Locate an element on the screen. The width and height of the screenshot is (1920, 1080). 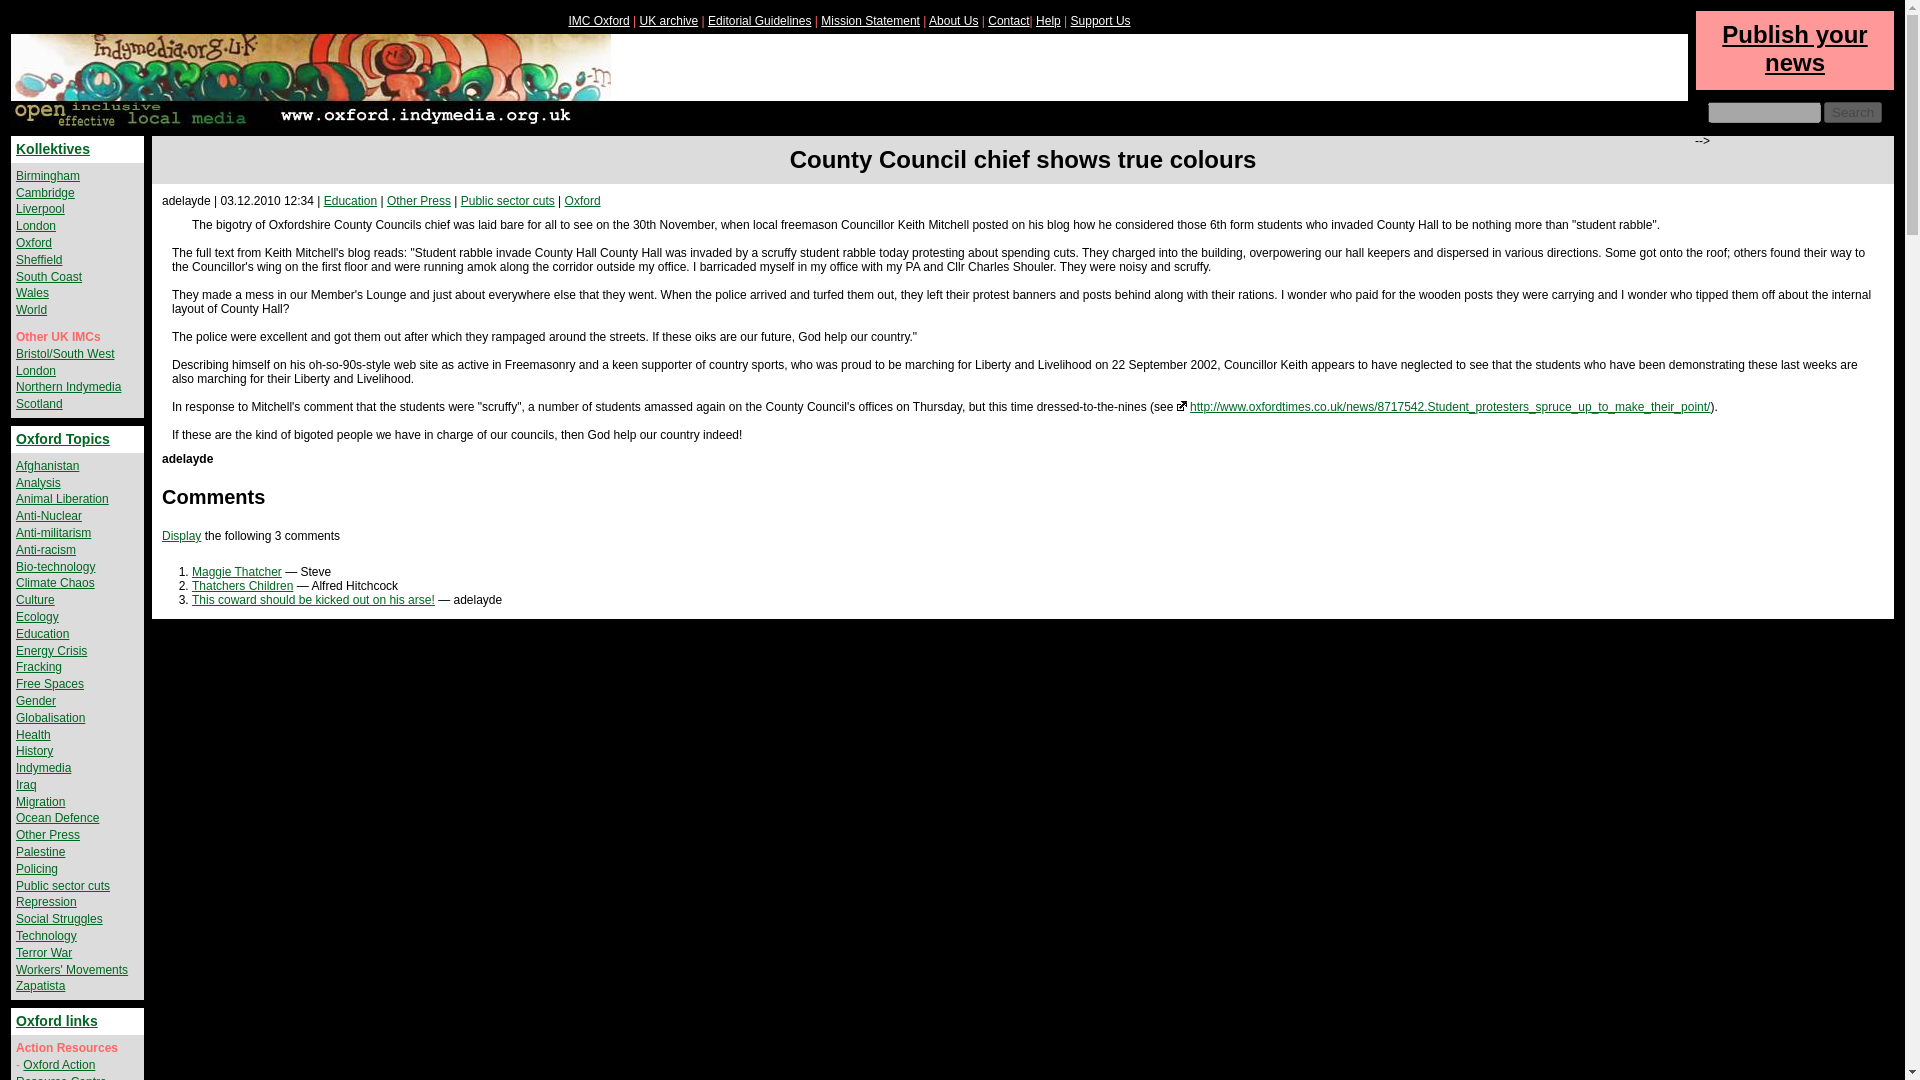
London is located at coordinates (35, 226).